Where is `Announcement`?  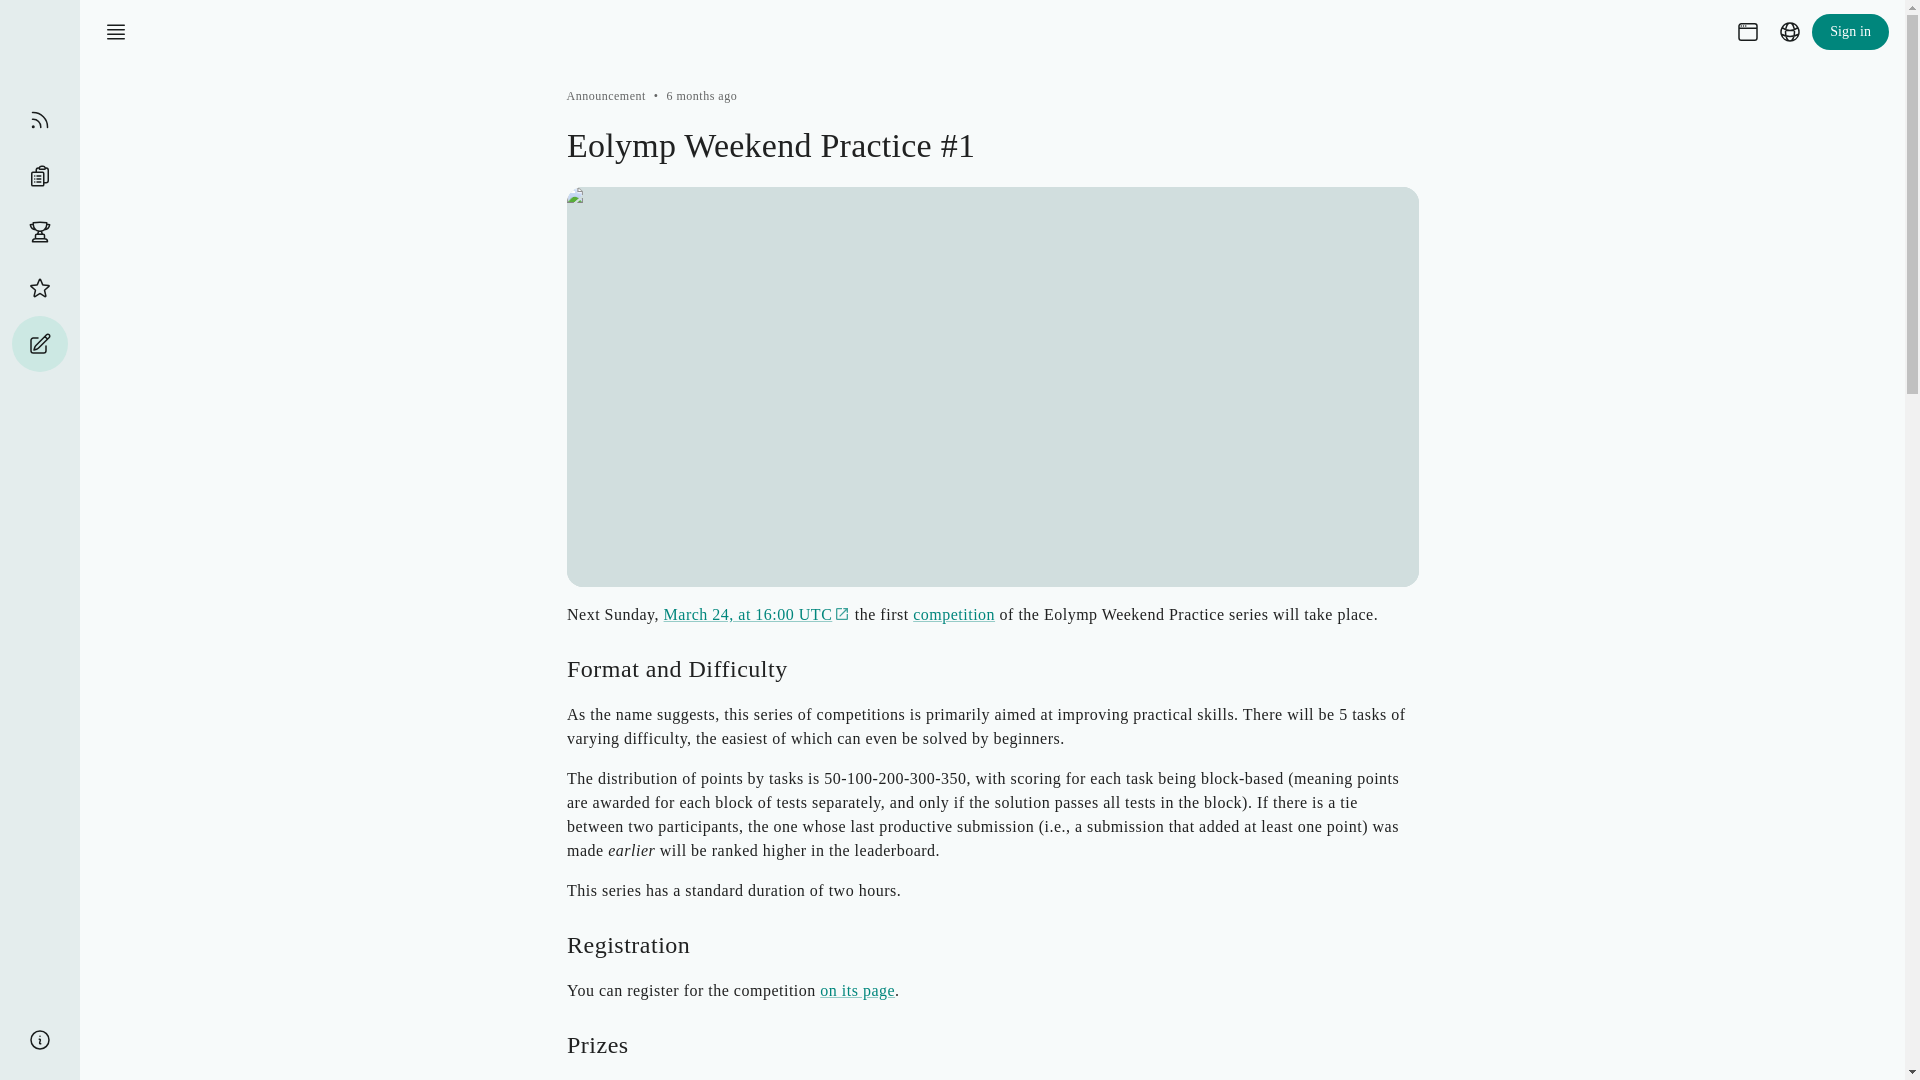 Announcement is located at coordinates (606, 95).